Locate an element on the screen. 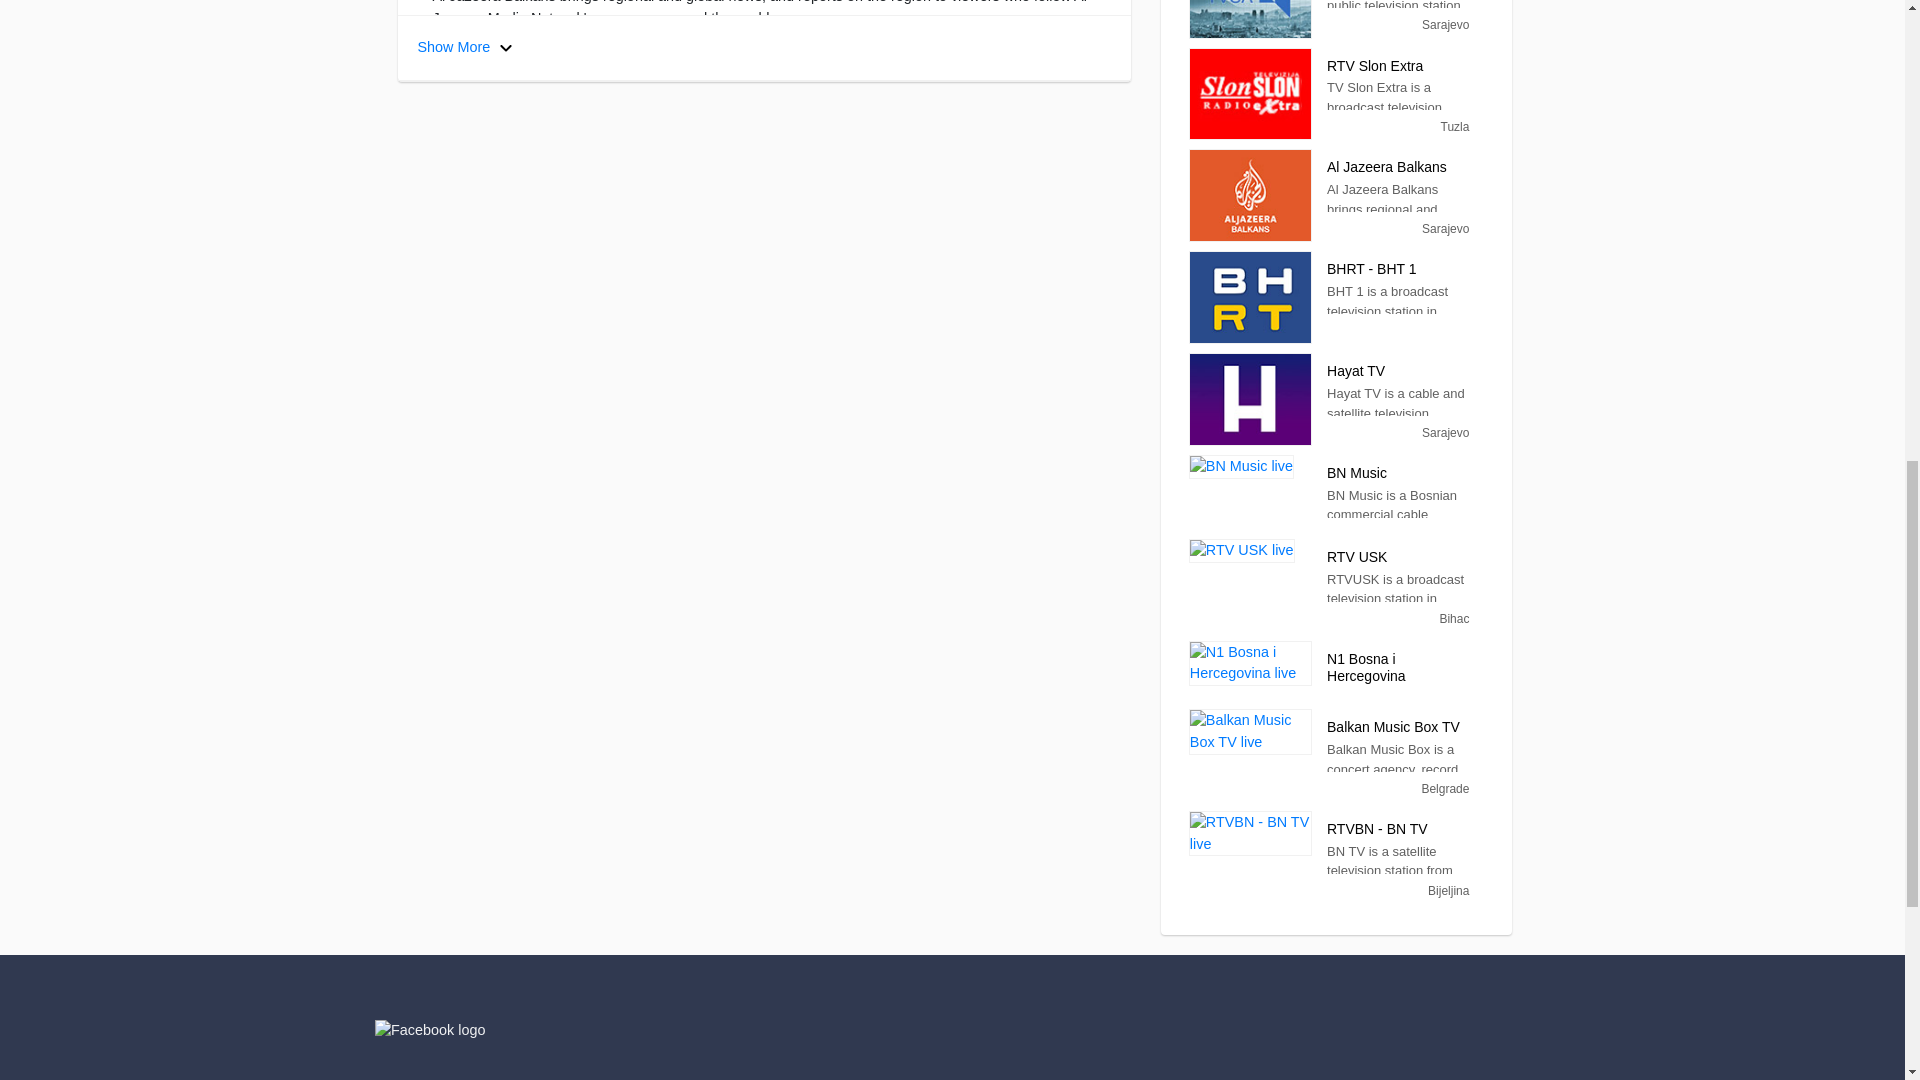 Image resolution: width=1920 pixels, height=1080 pixels. Hayat TV is located at coordinates (1250, 400).